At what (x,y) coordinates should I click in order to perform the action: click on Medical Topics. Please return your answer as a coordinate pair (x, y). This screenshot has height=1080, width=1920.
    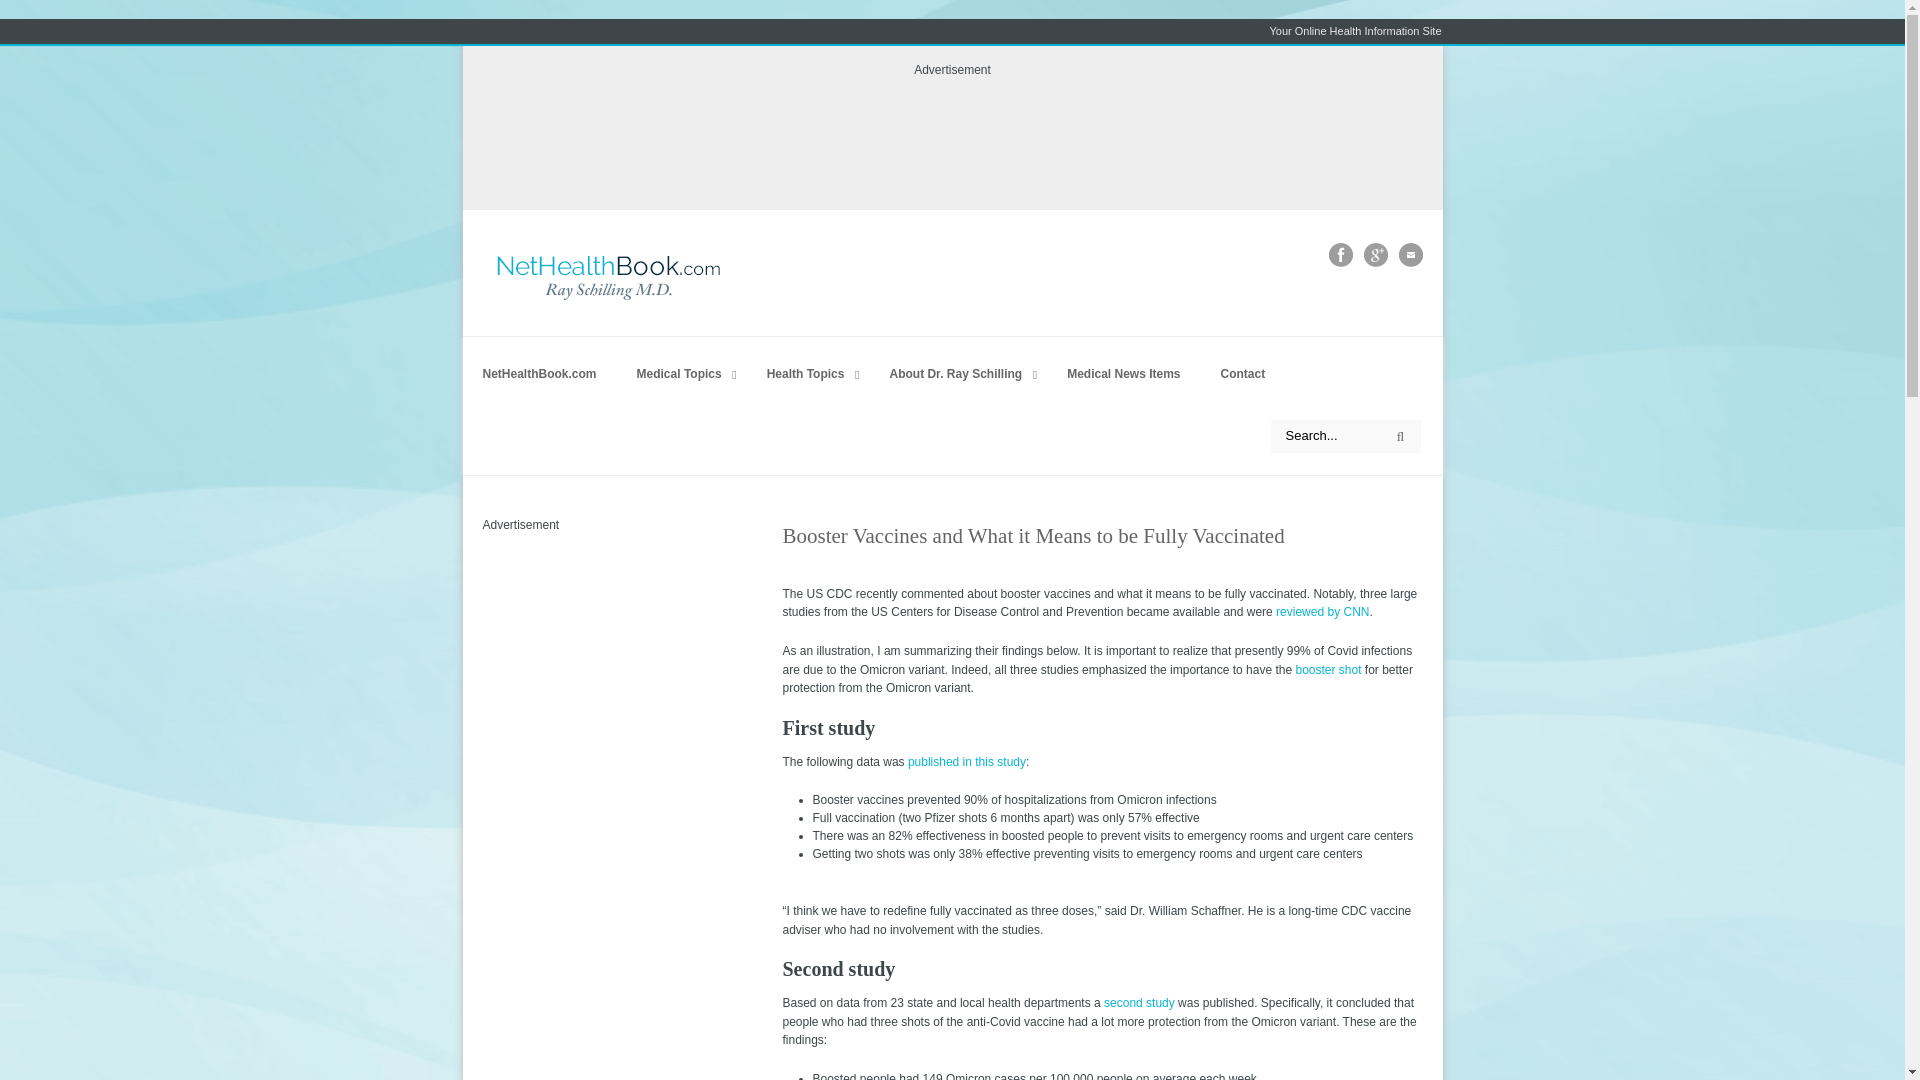
    Looking at the image, I should click on (681, 375).